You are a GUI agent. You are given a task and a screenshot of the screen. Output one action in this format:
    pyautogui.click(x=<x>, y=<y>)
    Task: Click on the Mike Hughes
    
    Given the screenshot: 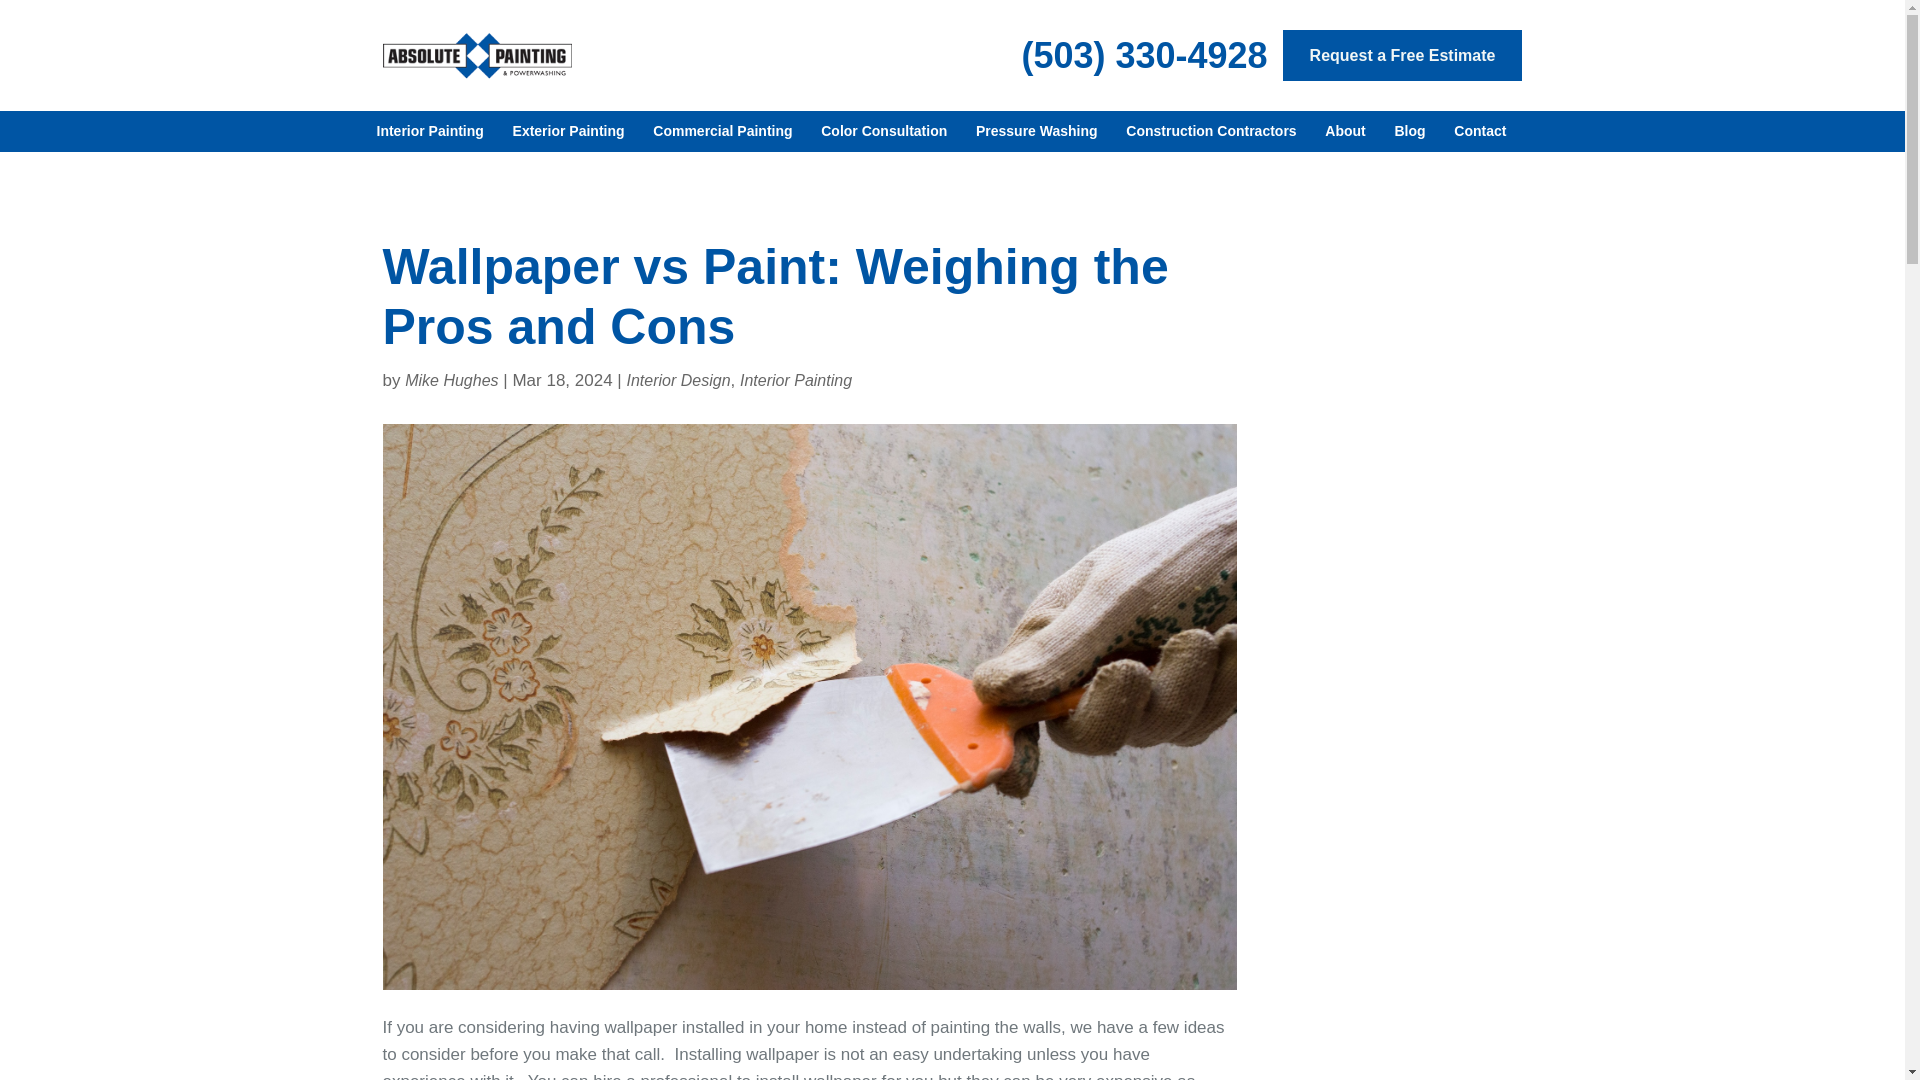 What is the action you would take?
    pyautogui.click(x=451, y=380)
    